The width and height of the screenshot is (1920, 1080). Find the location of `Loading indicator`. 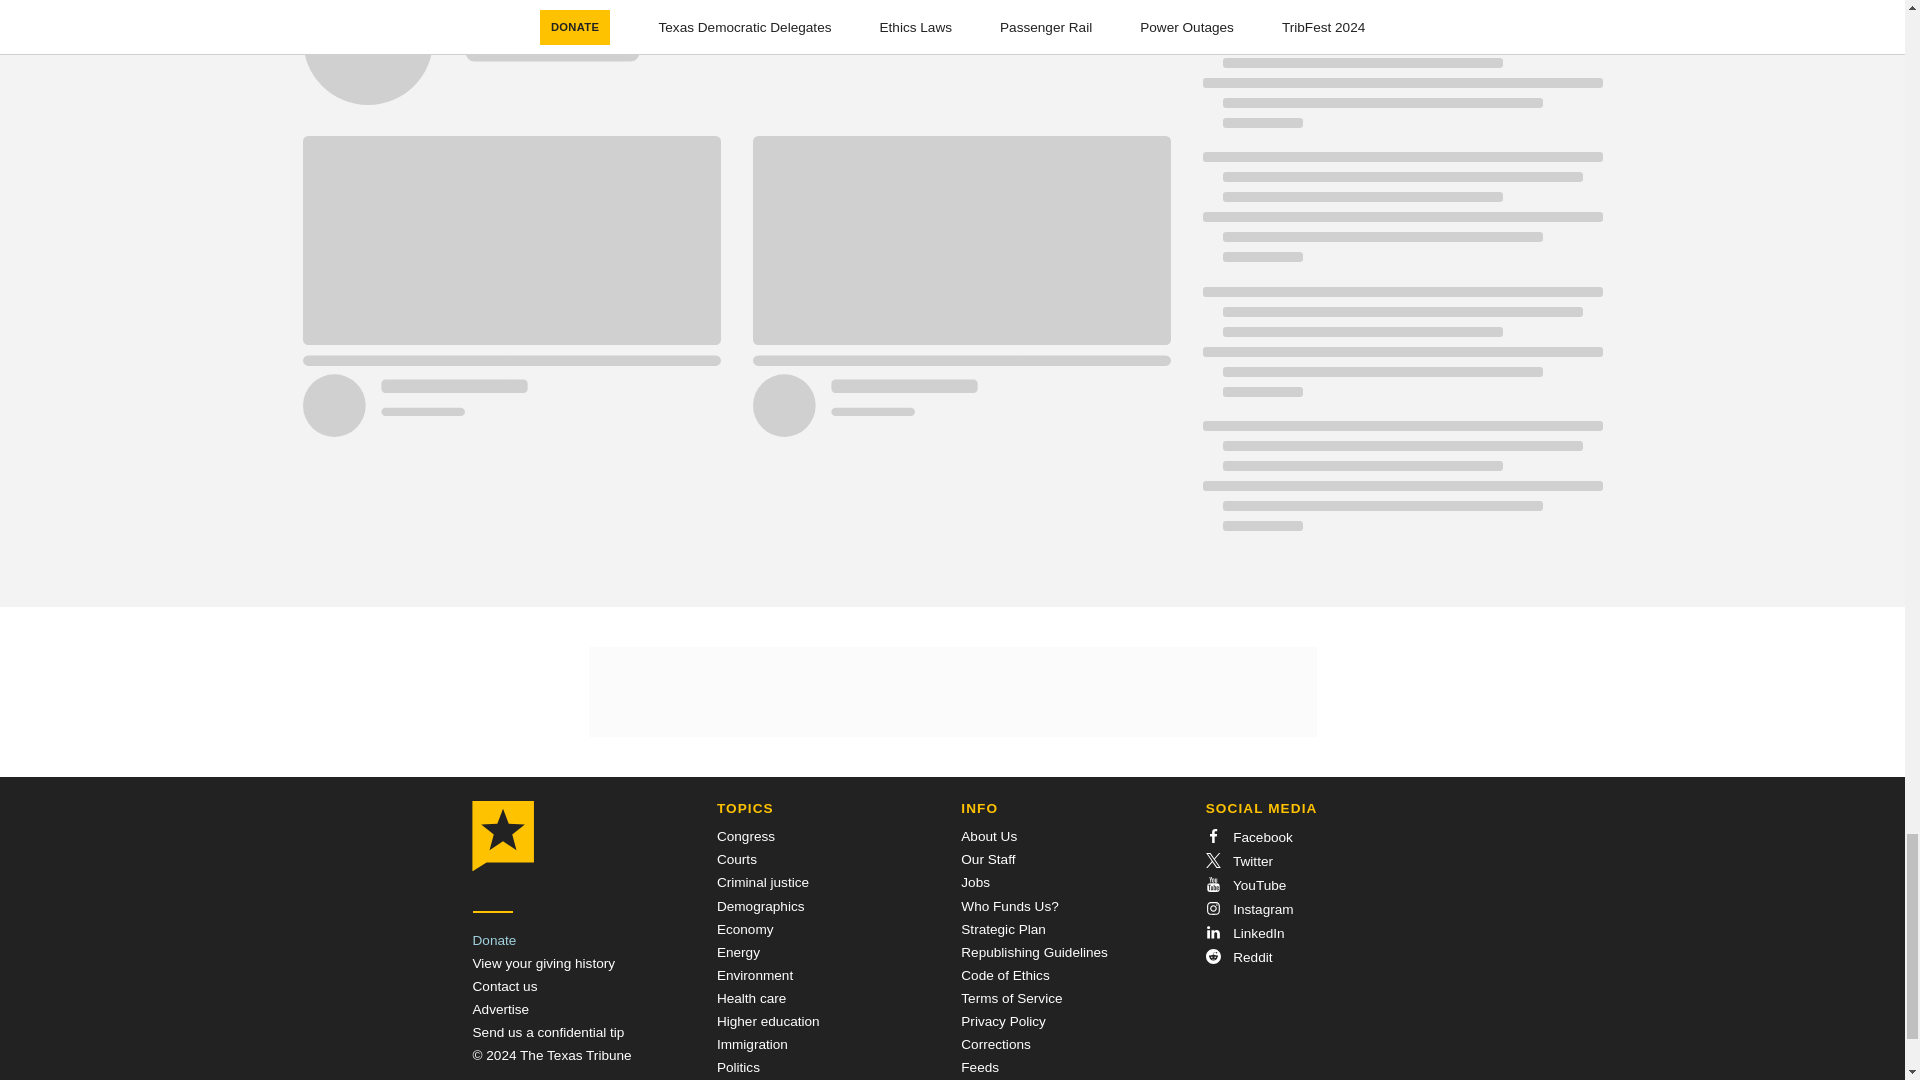

Loading indicator is located at coordinates (735, 65).